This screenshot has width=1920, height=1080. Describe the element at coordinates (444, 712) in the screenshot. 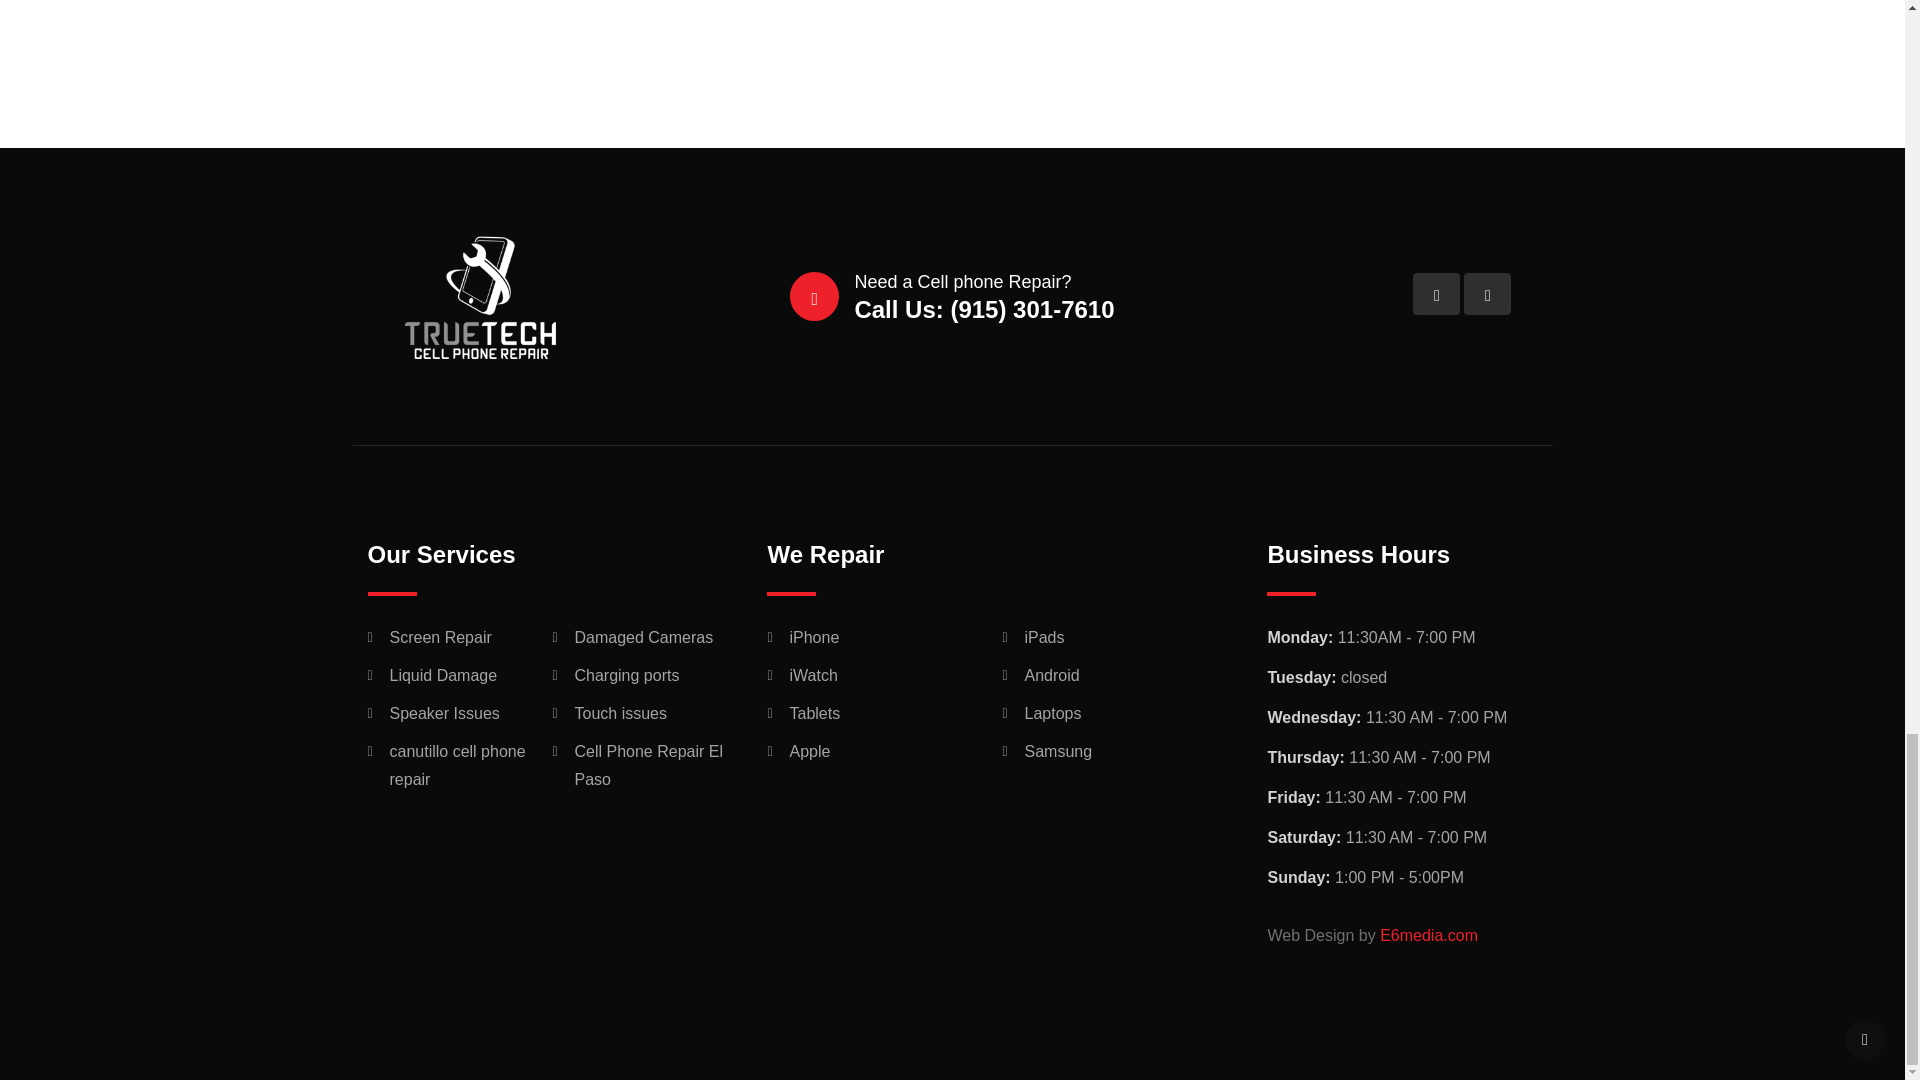

I see `Speaker Issues` at that location.